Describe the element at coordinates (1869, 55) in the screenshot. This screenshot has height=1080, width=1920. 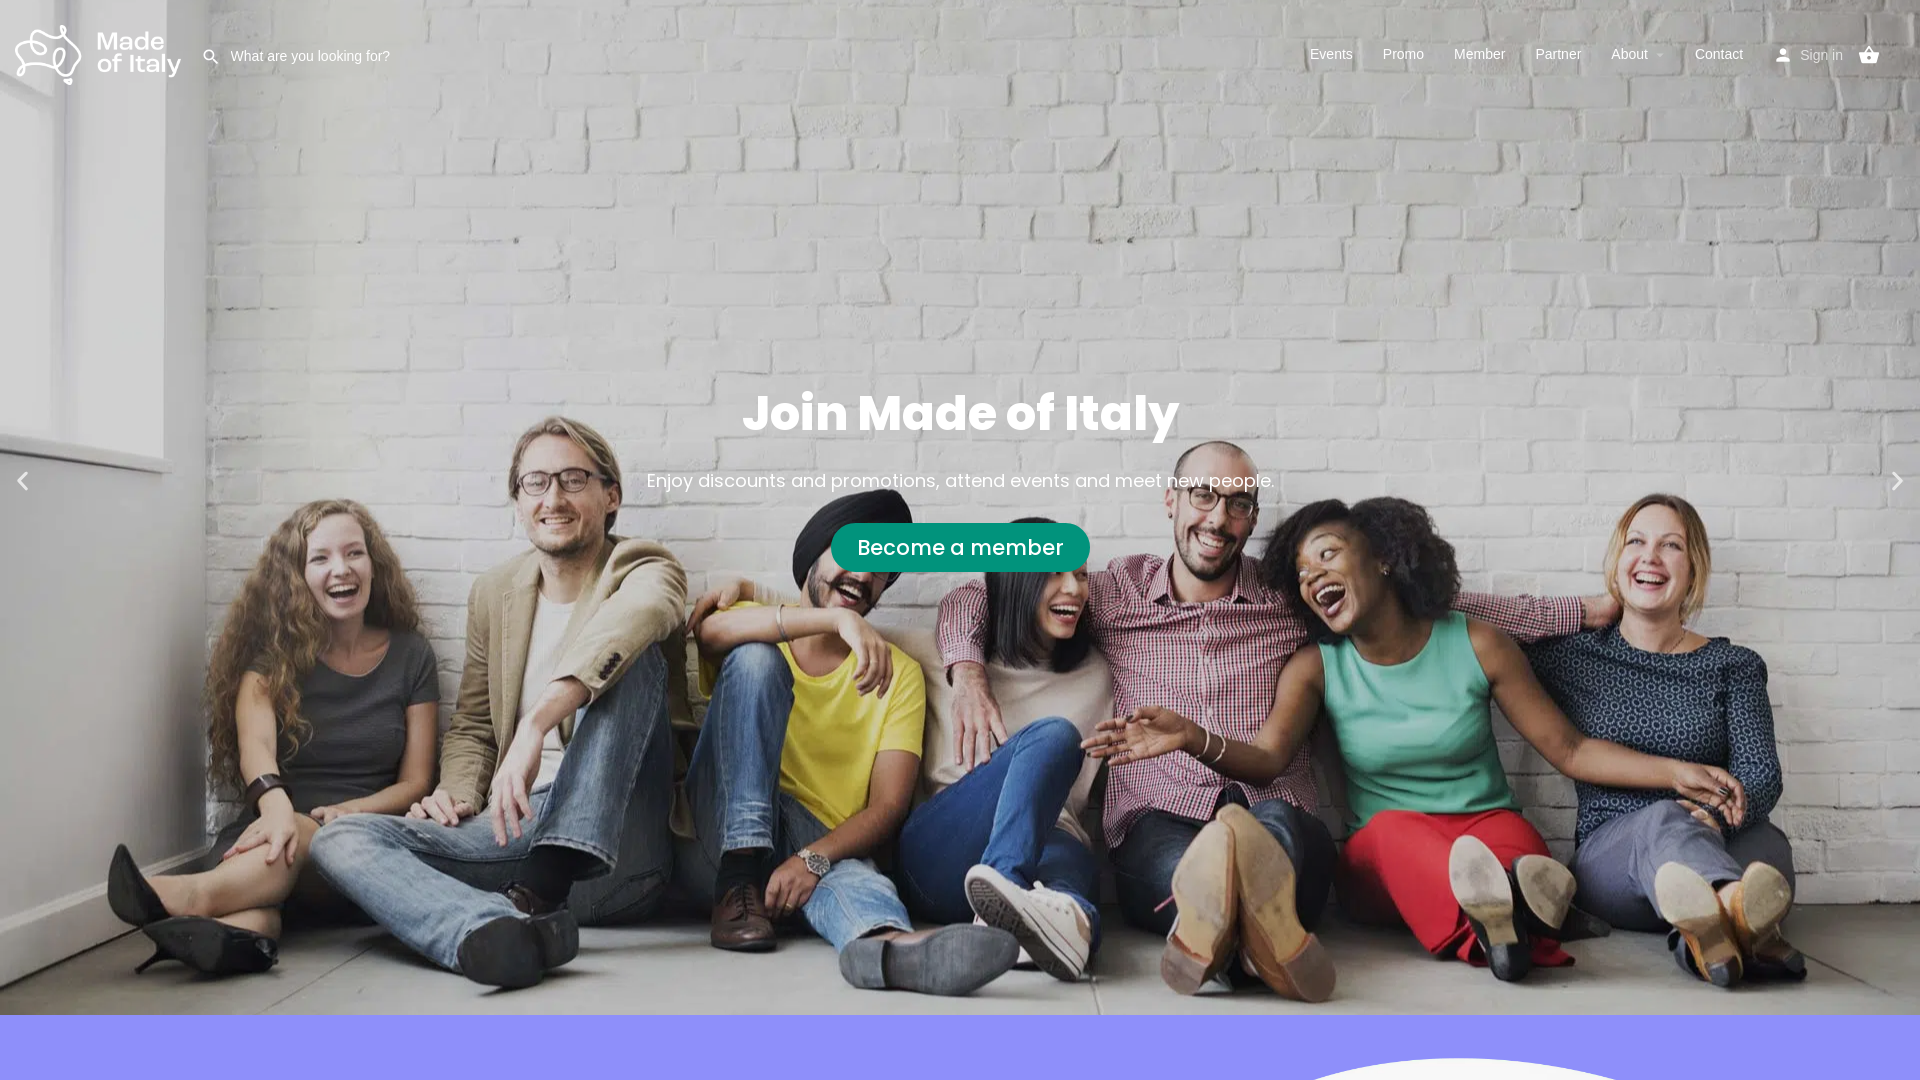
I see `View your shopping cart` at that location.